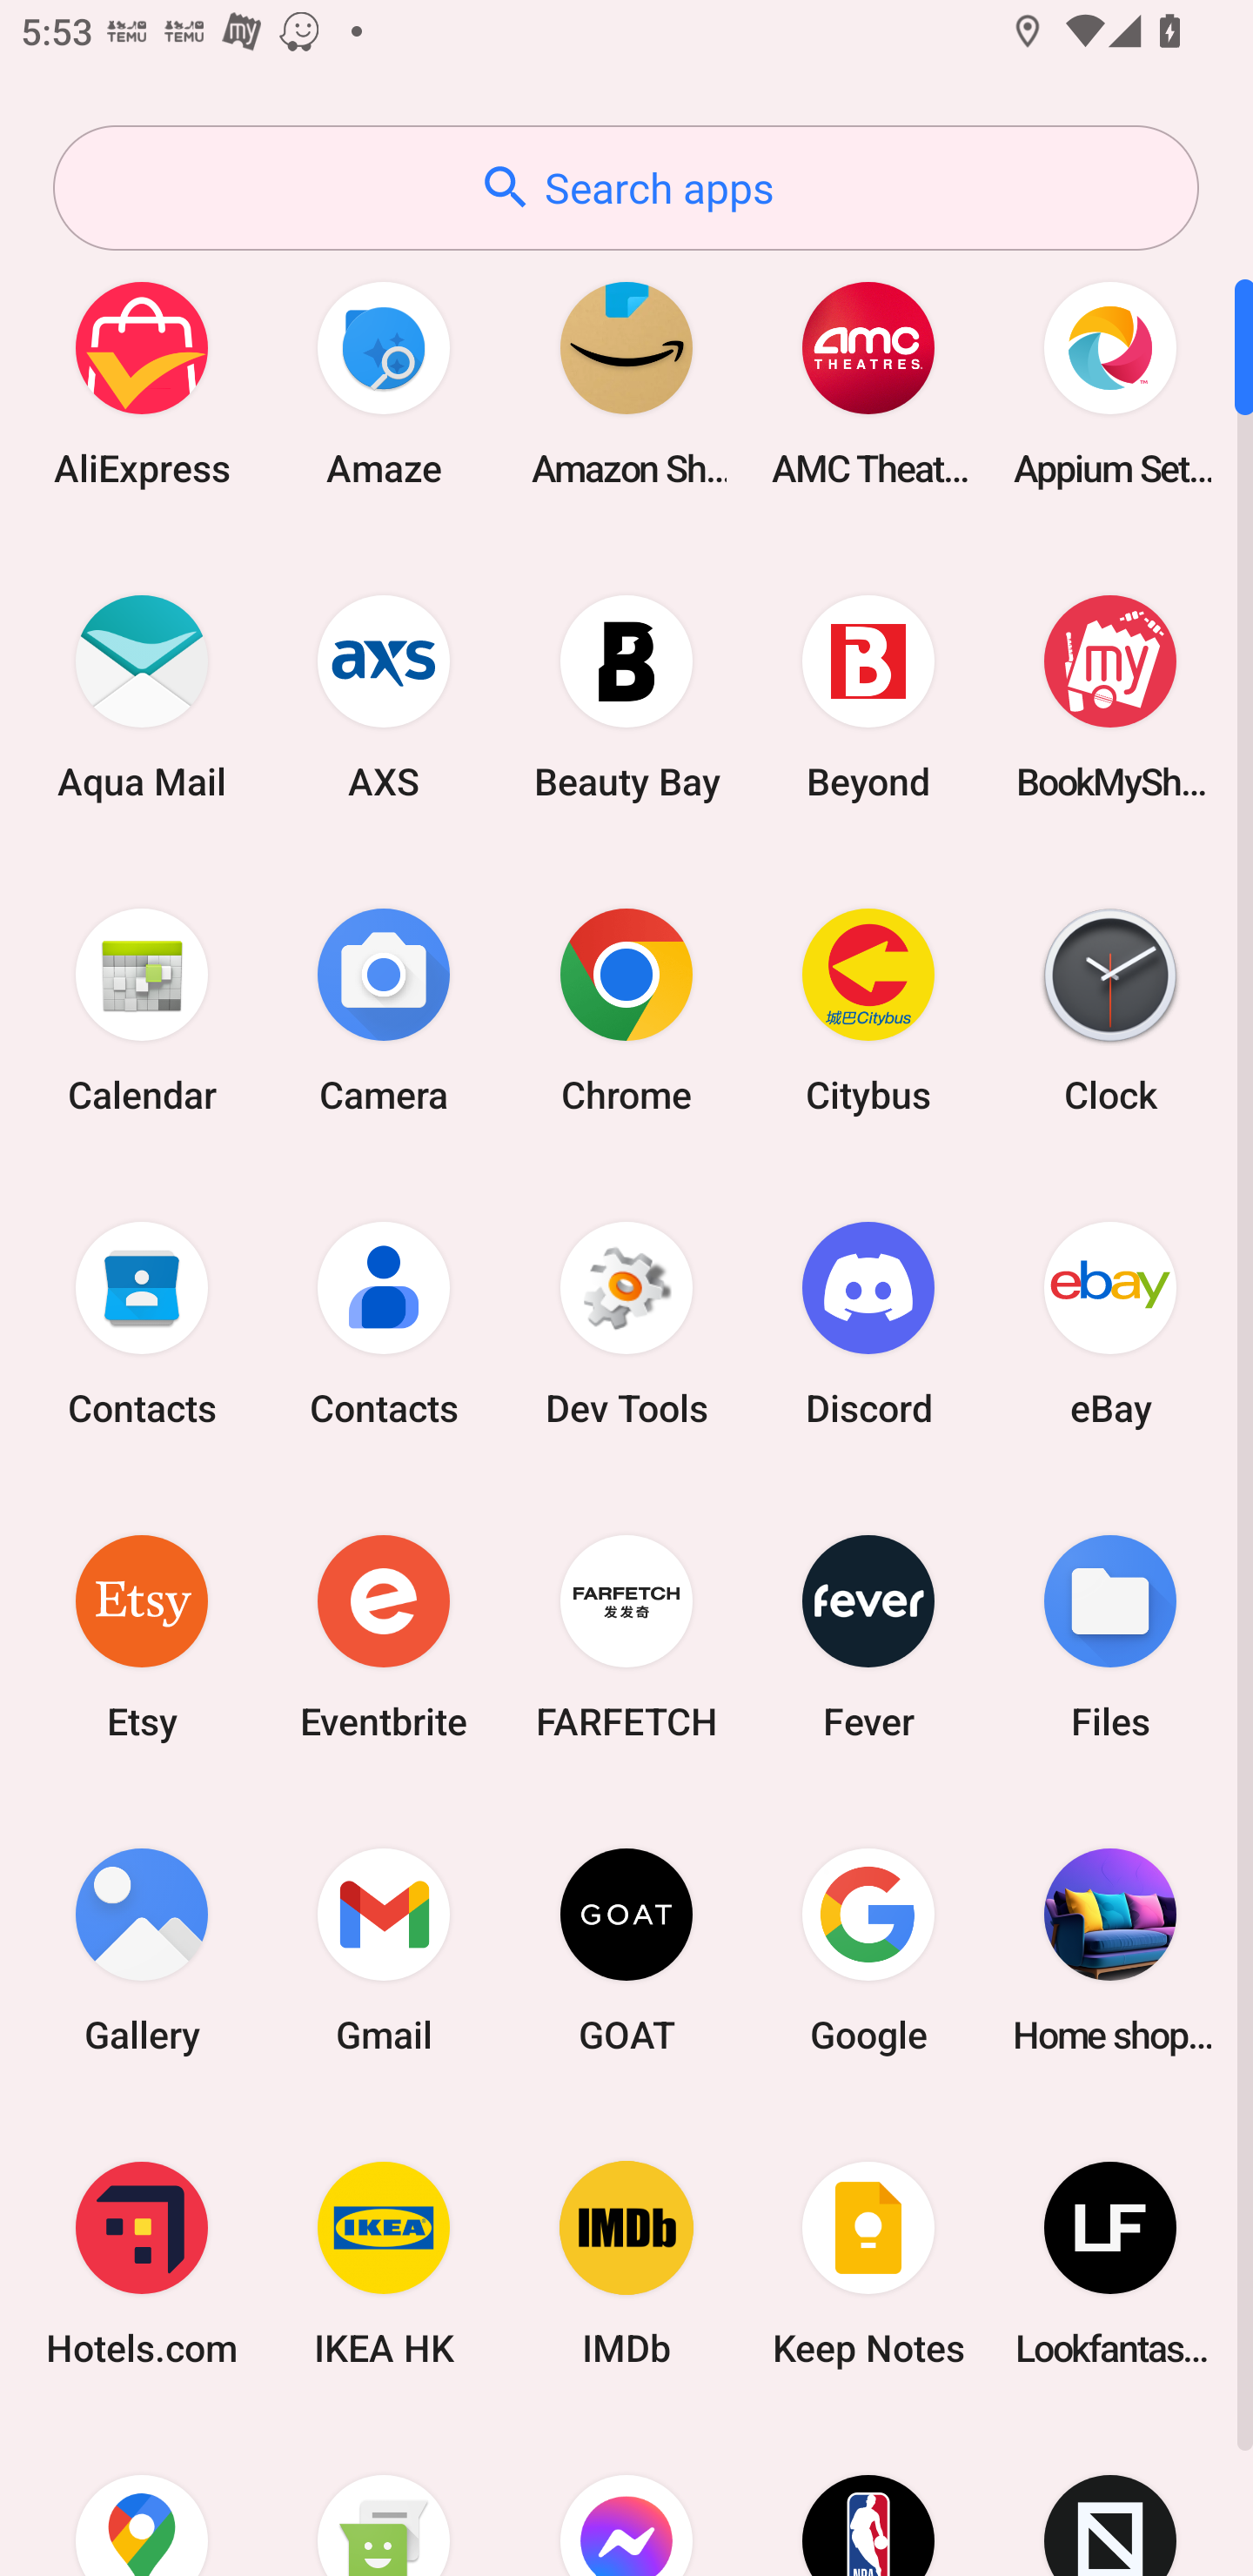  I want to click on Beyond, so click(868, 696).